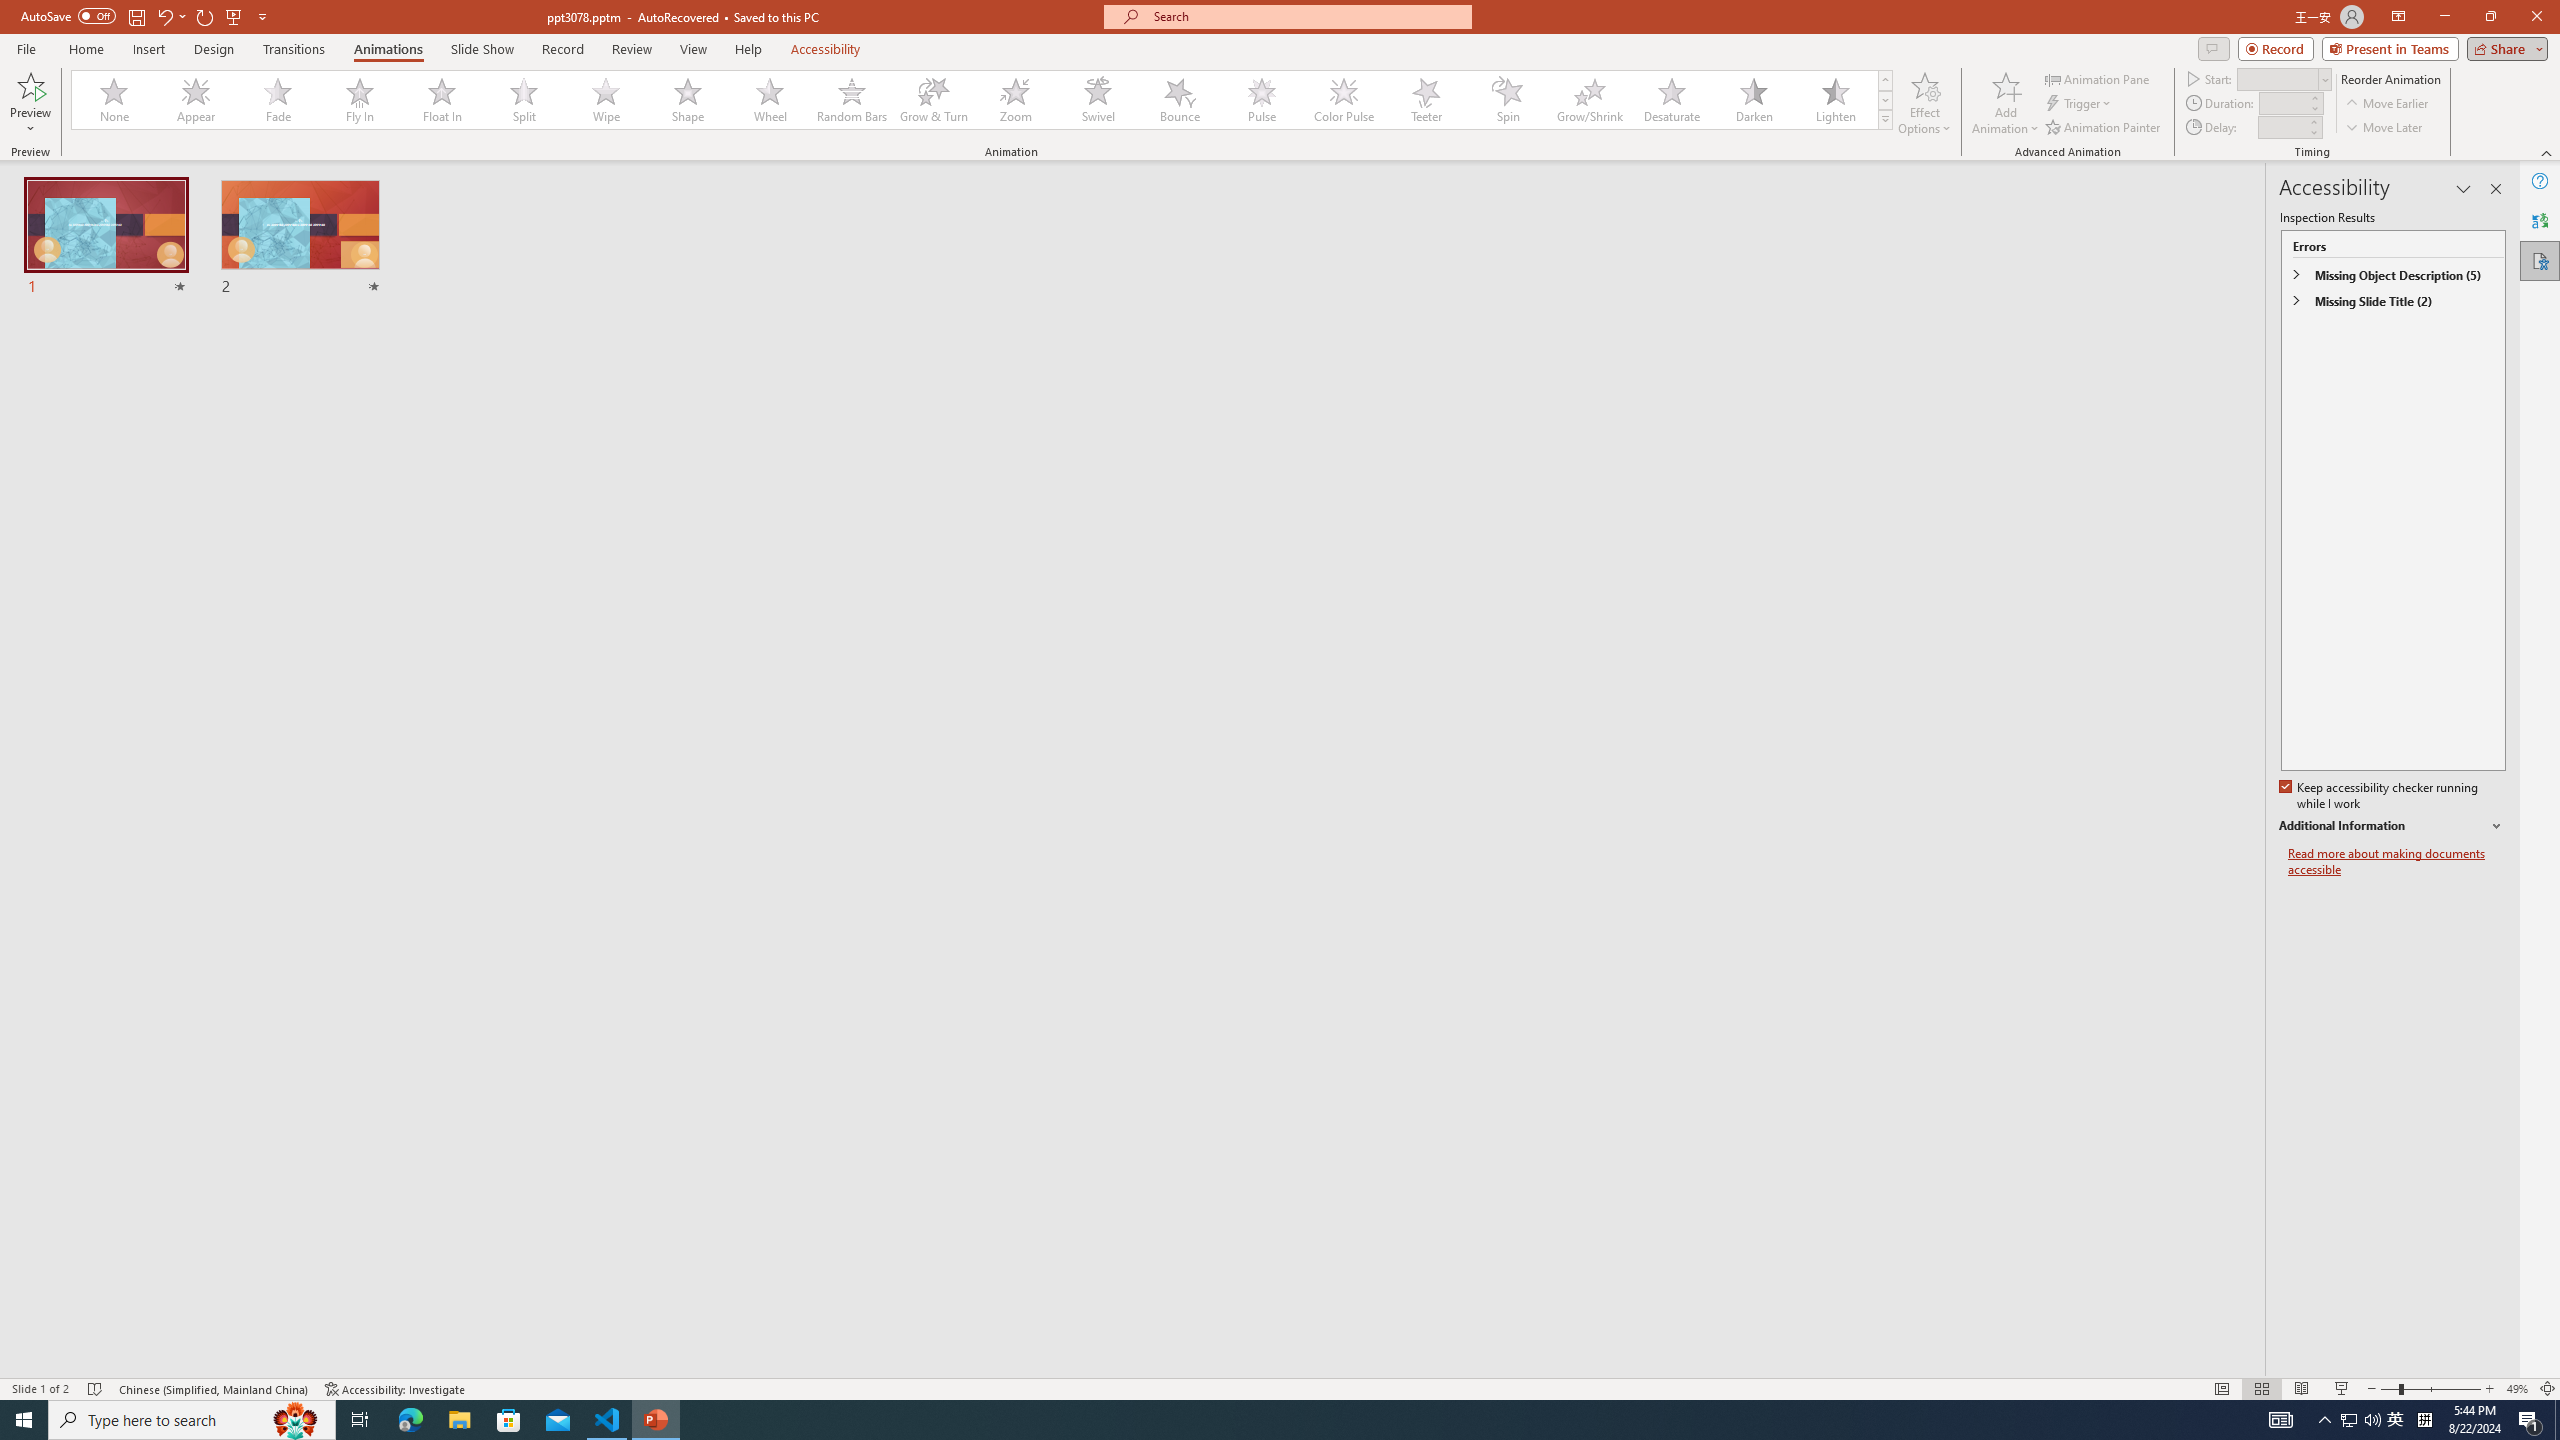 Image resolution: width=2560 pixels, height=1440 pixels. I want to click on Float In, so click(442, 100).